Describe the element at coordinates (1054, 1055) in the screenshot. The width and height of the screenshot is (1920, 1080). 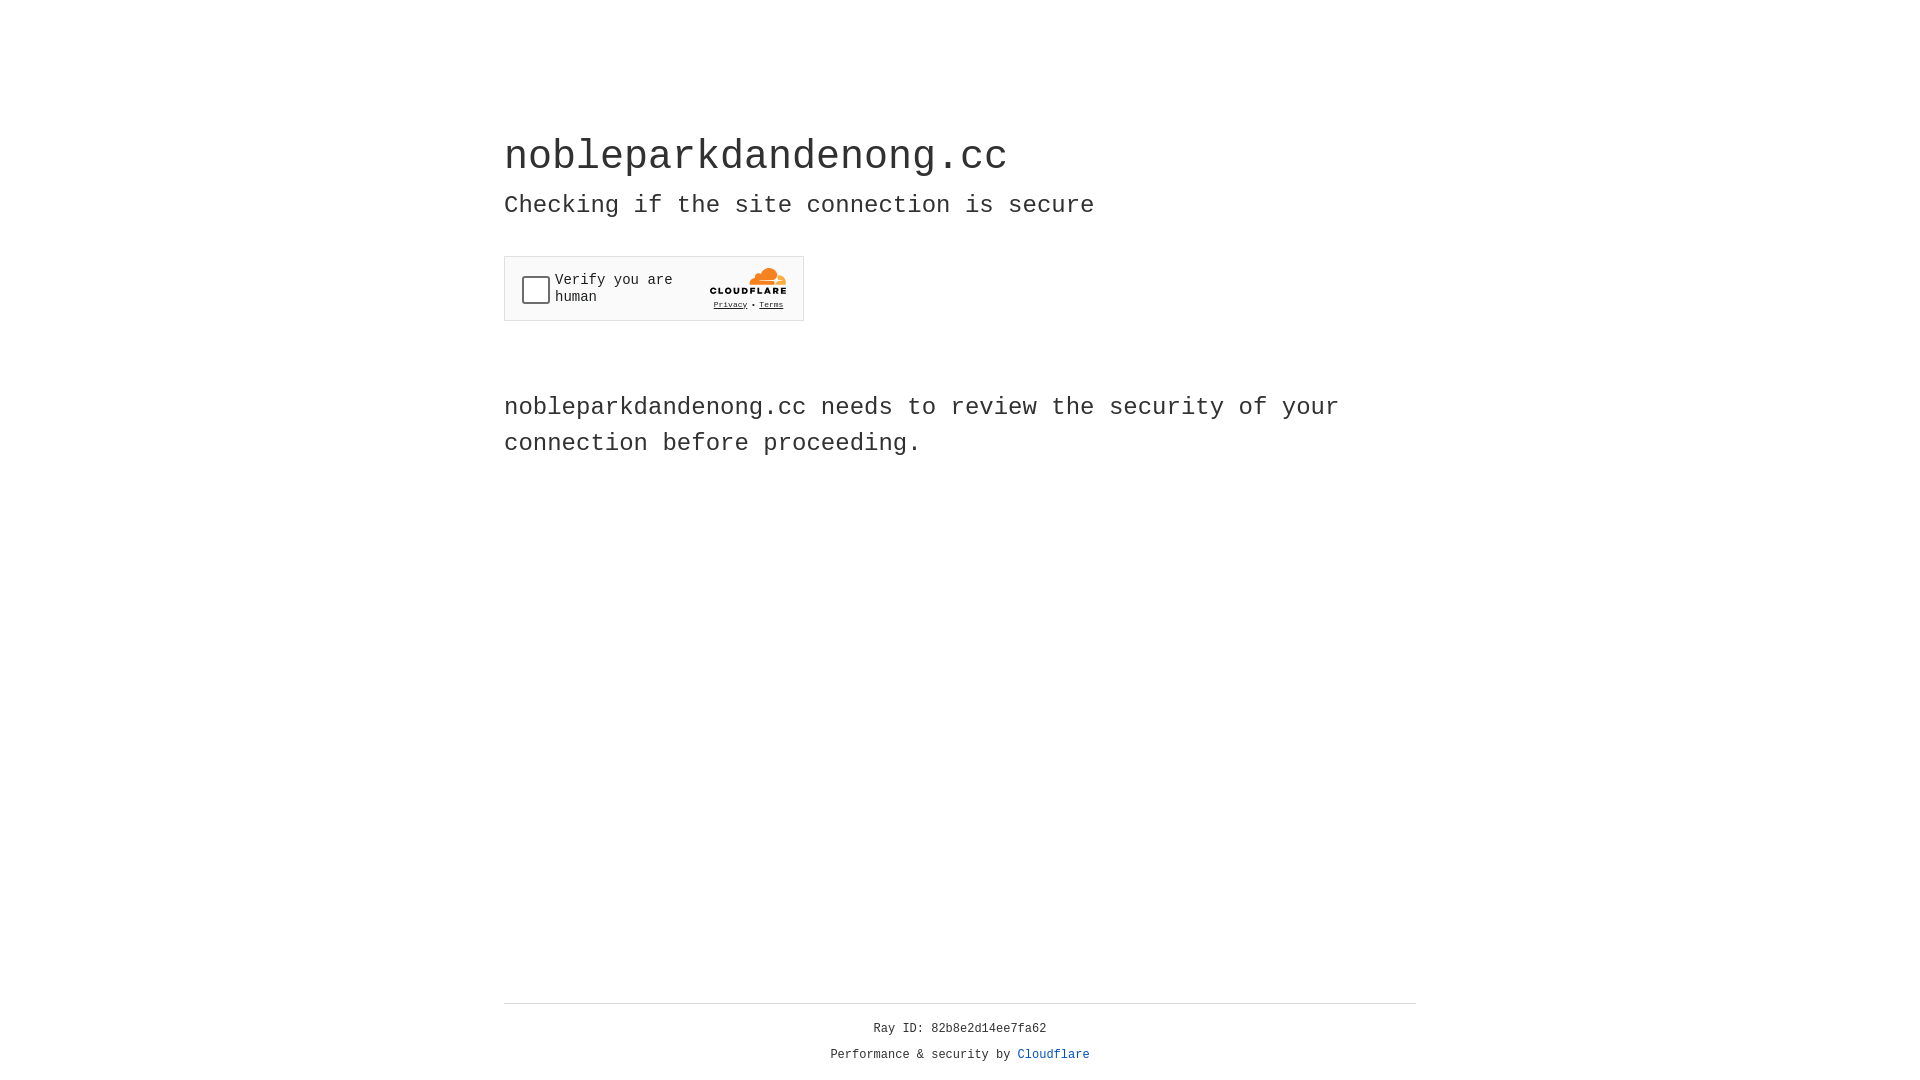
I see `Cloudflare` at that location.